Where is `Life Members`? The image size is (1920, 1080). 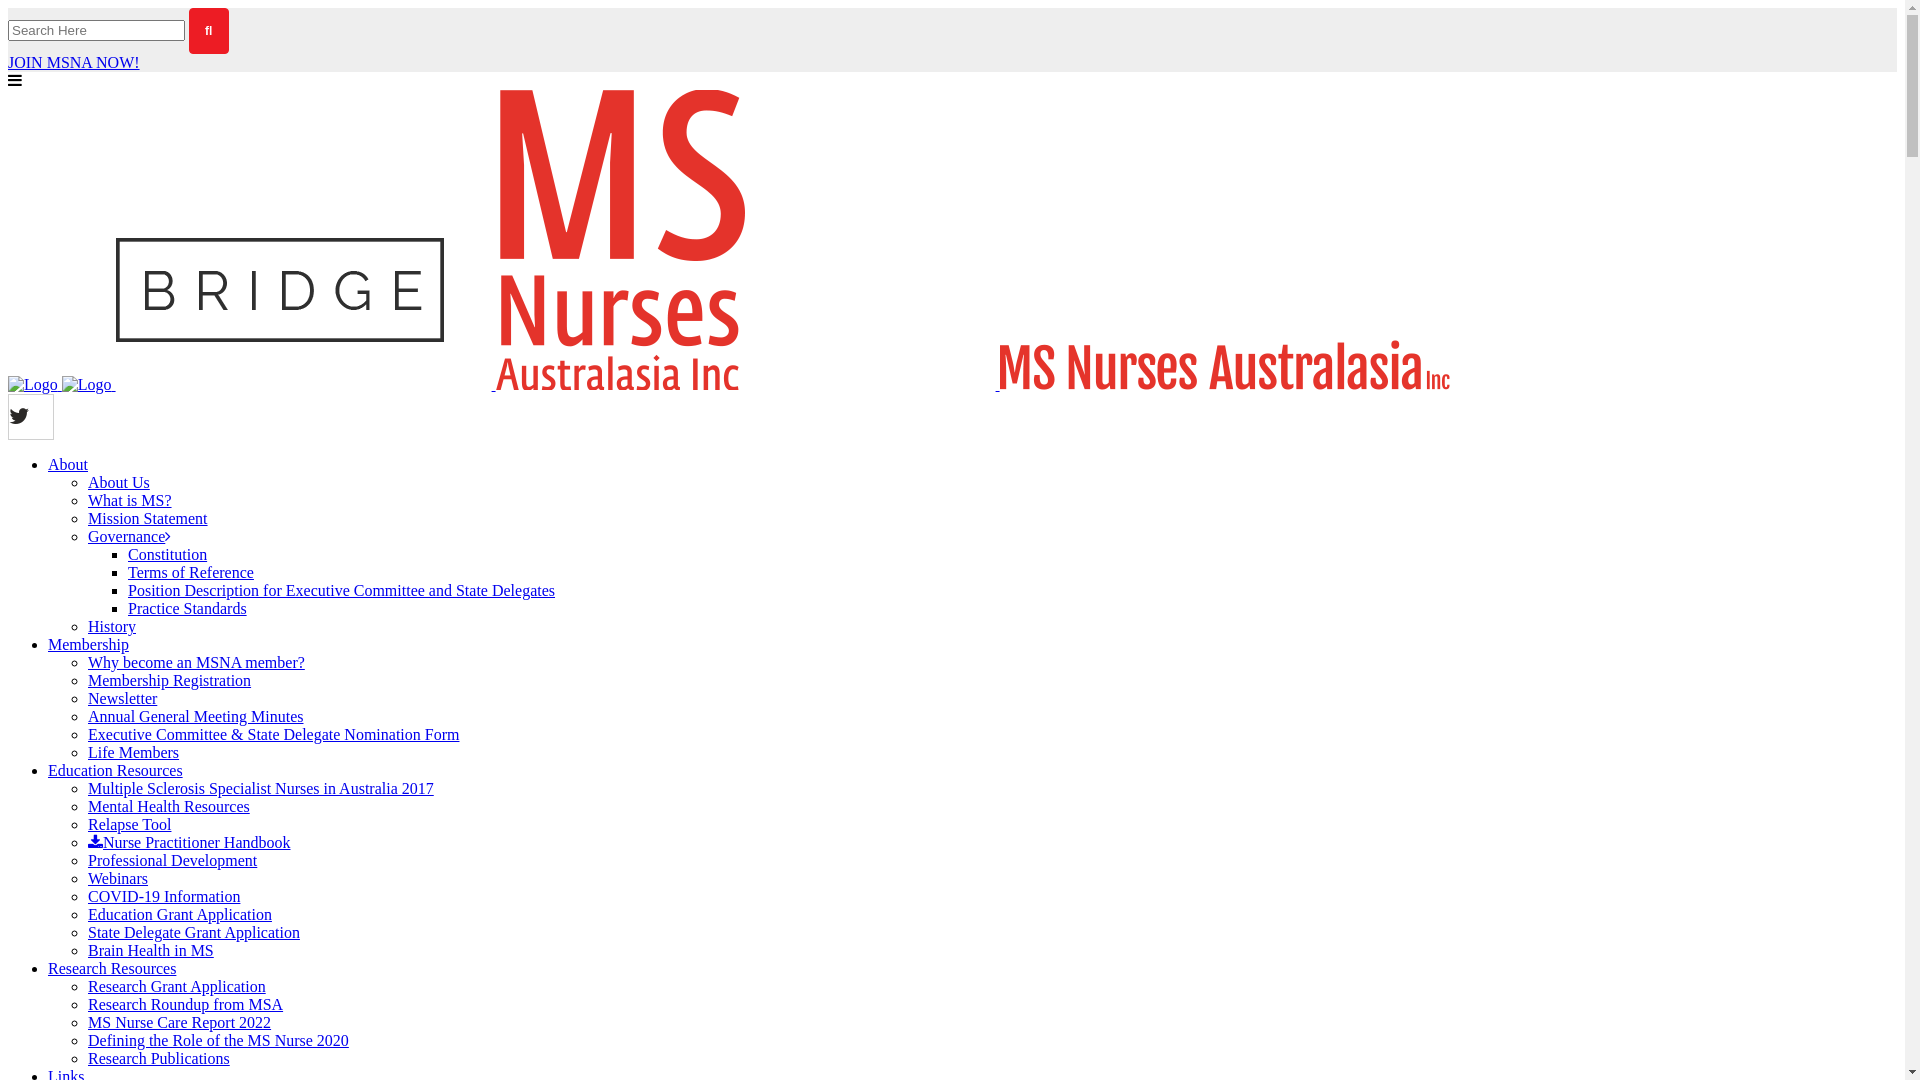 Life Members is located at coordinates (134, 752).